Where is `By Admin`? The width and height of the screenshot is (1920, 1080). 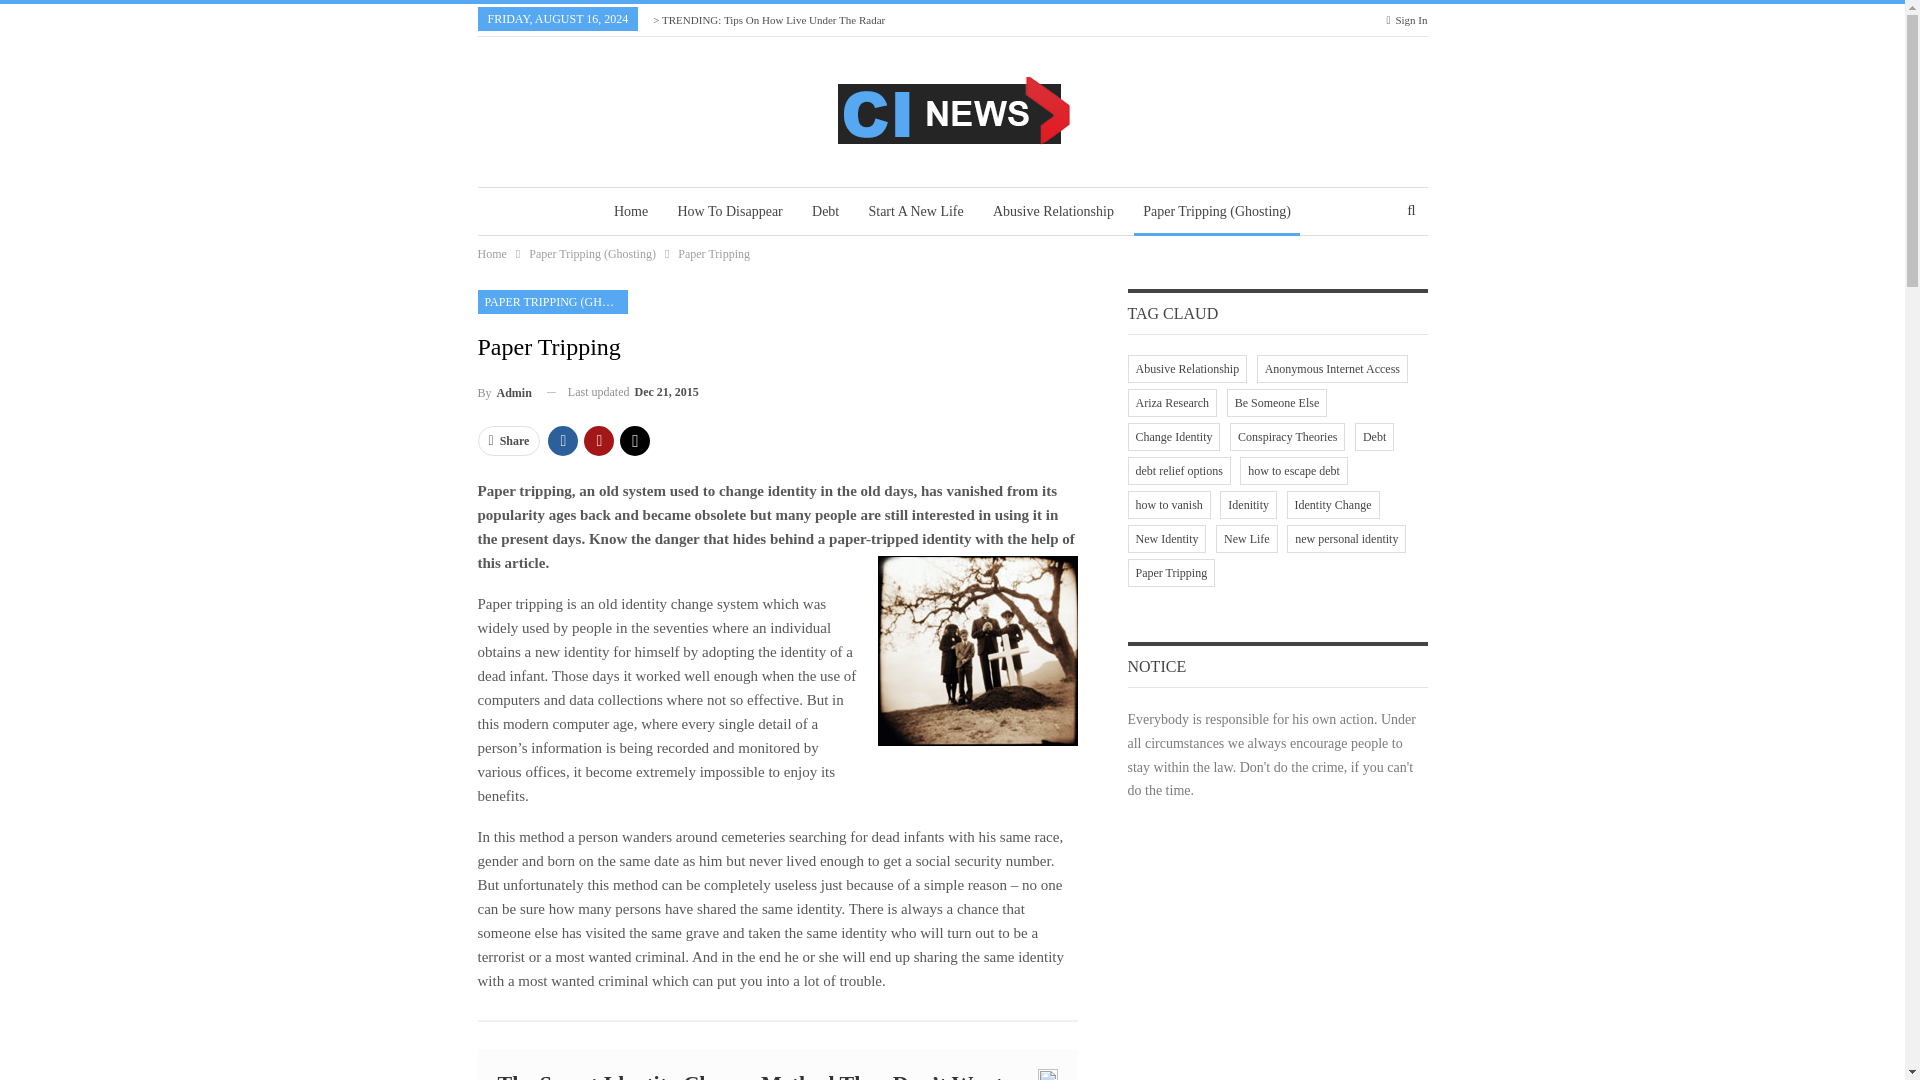 By Admin is located at coordinates (504, 392).